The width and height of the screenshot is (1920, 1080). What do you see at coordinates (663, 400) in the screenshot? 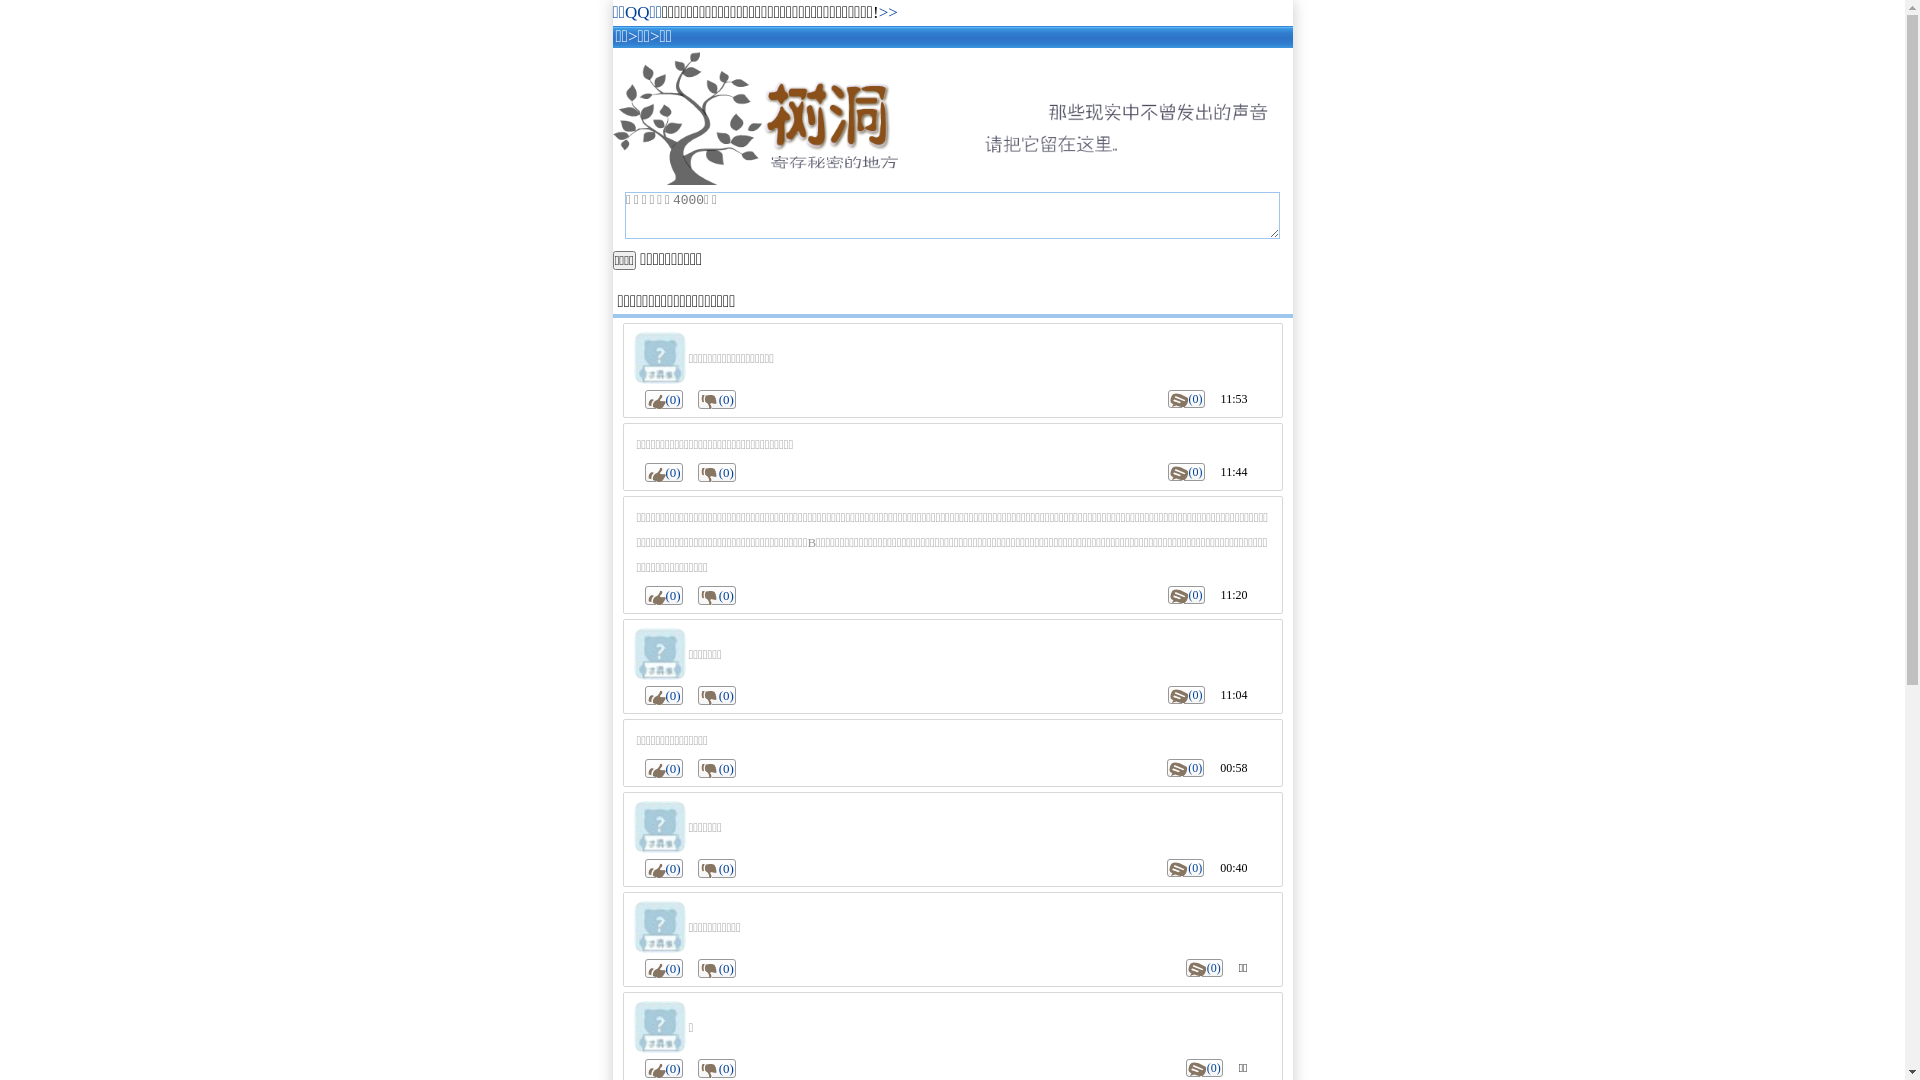
I see `(0)` at bounding box center [663, 400].